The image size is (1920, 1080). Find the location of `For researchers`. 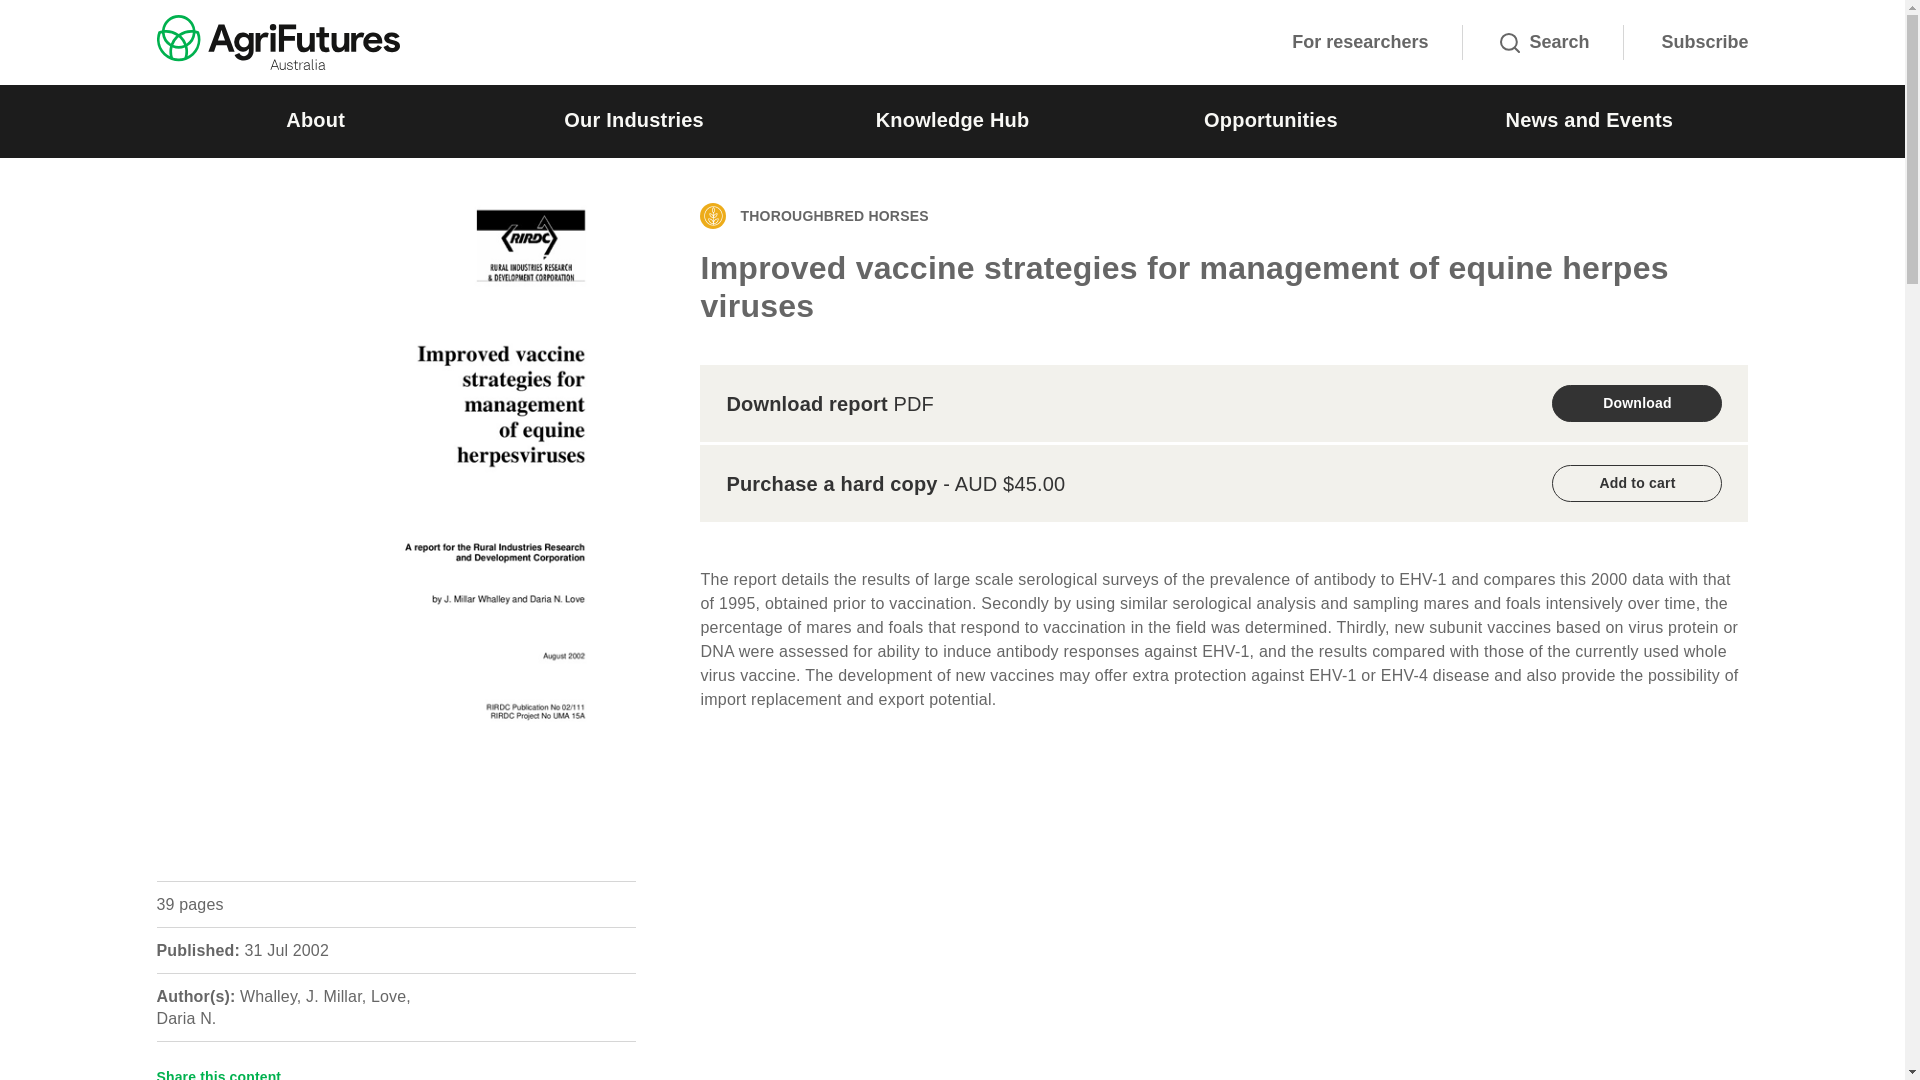

For researchers is located at coordinates (1360, 42).